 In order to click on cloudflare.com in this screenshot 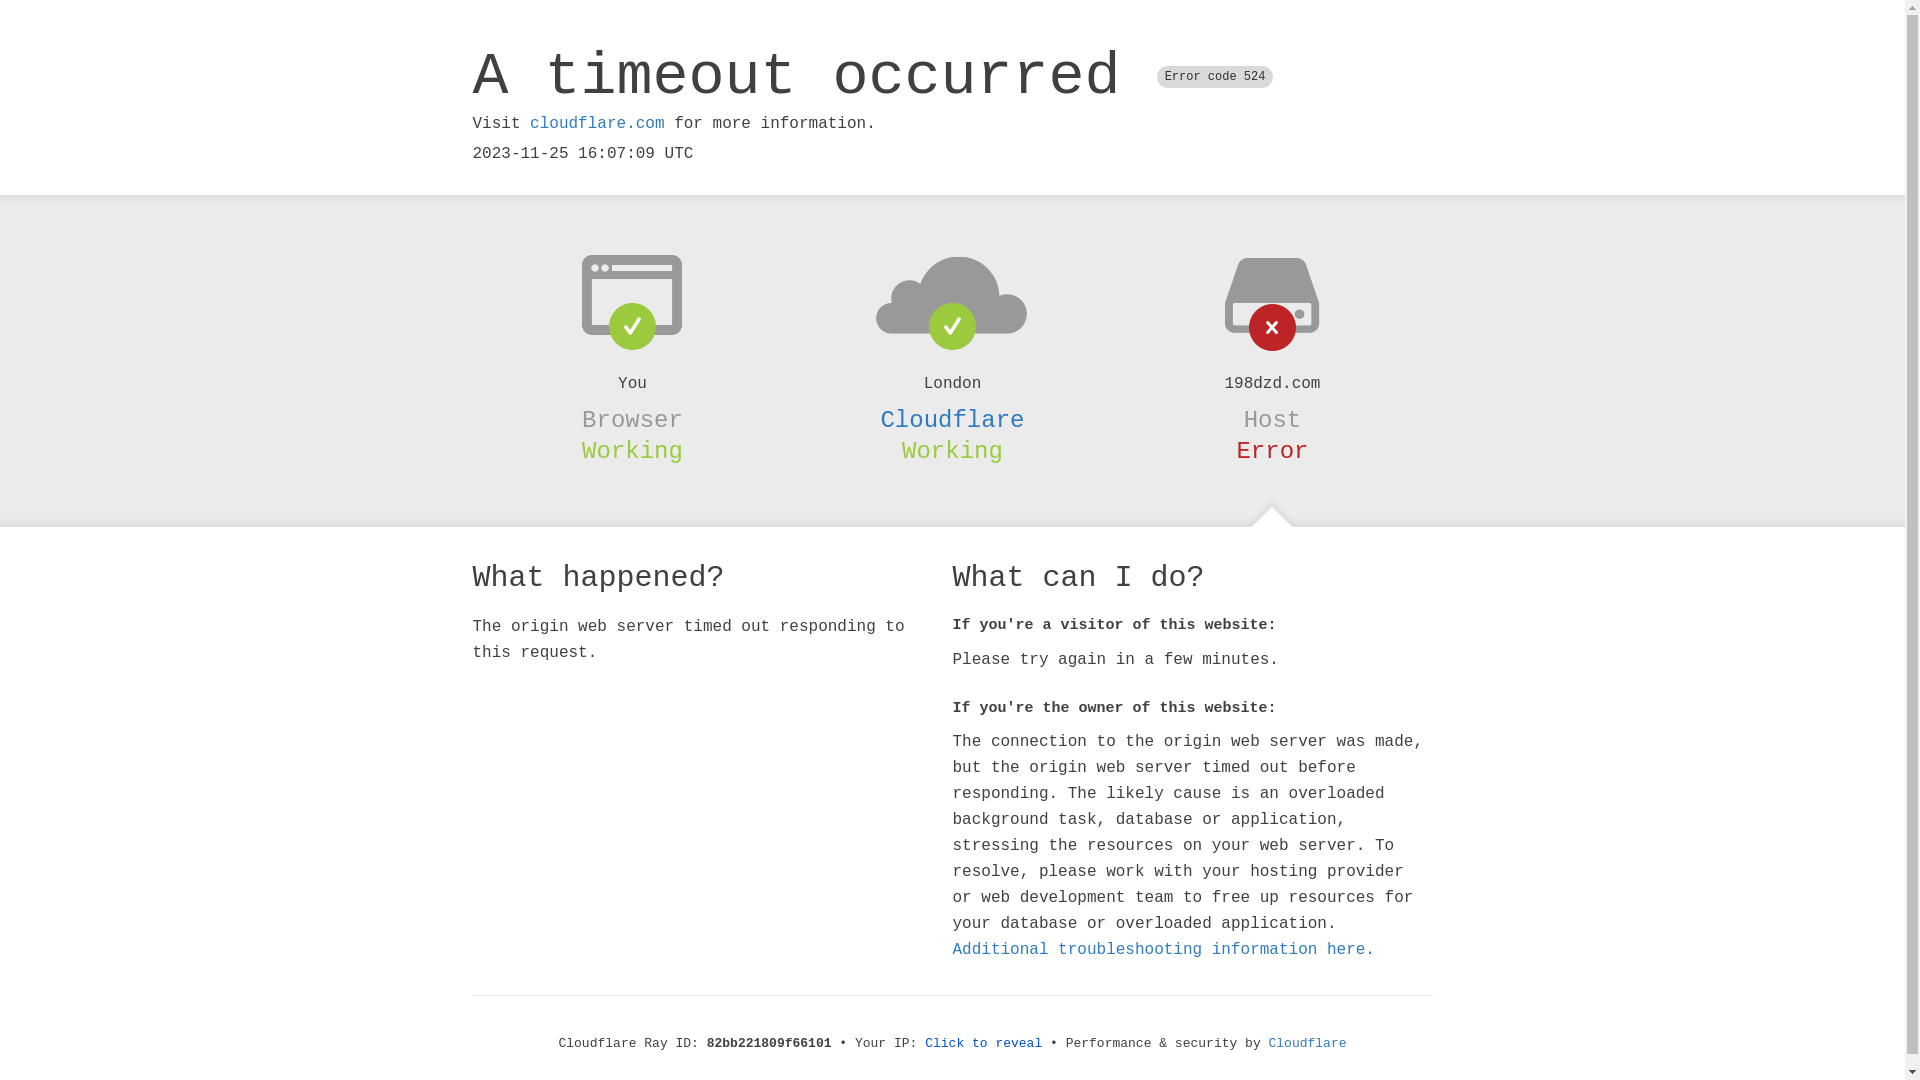, I will do `click(597, 124)`.